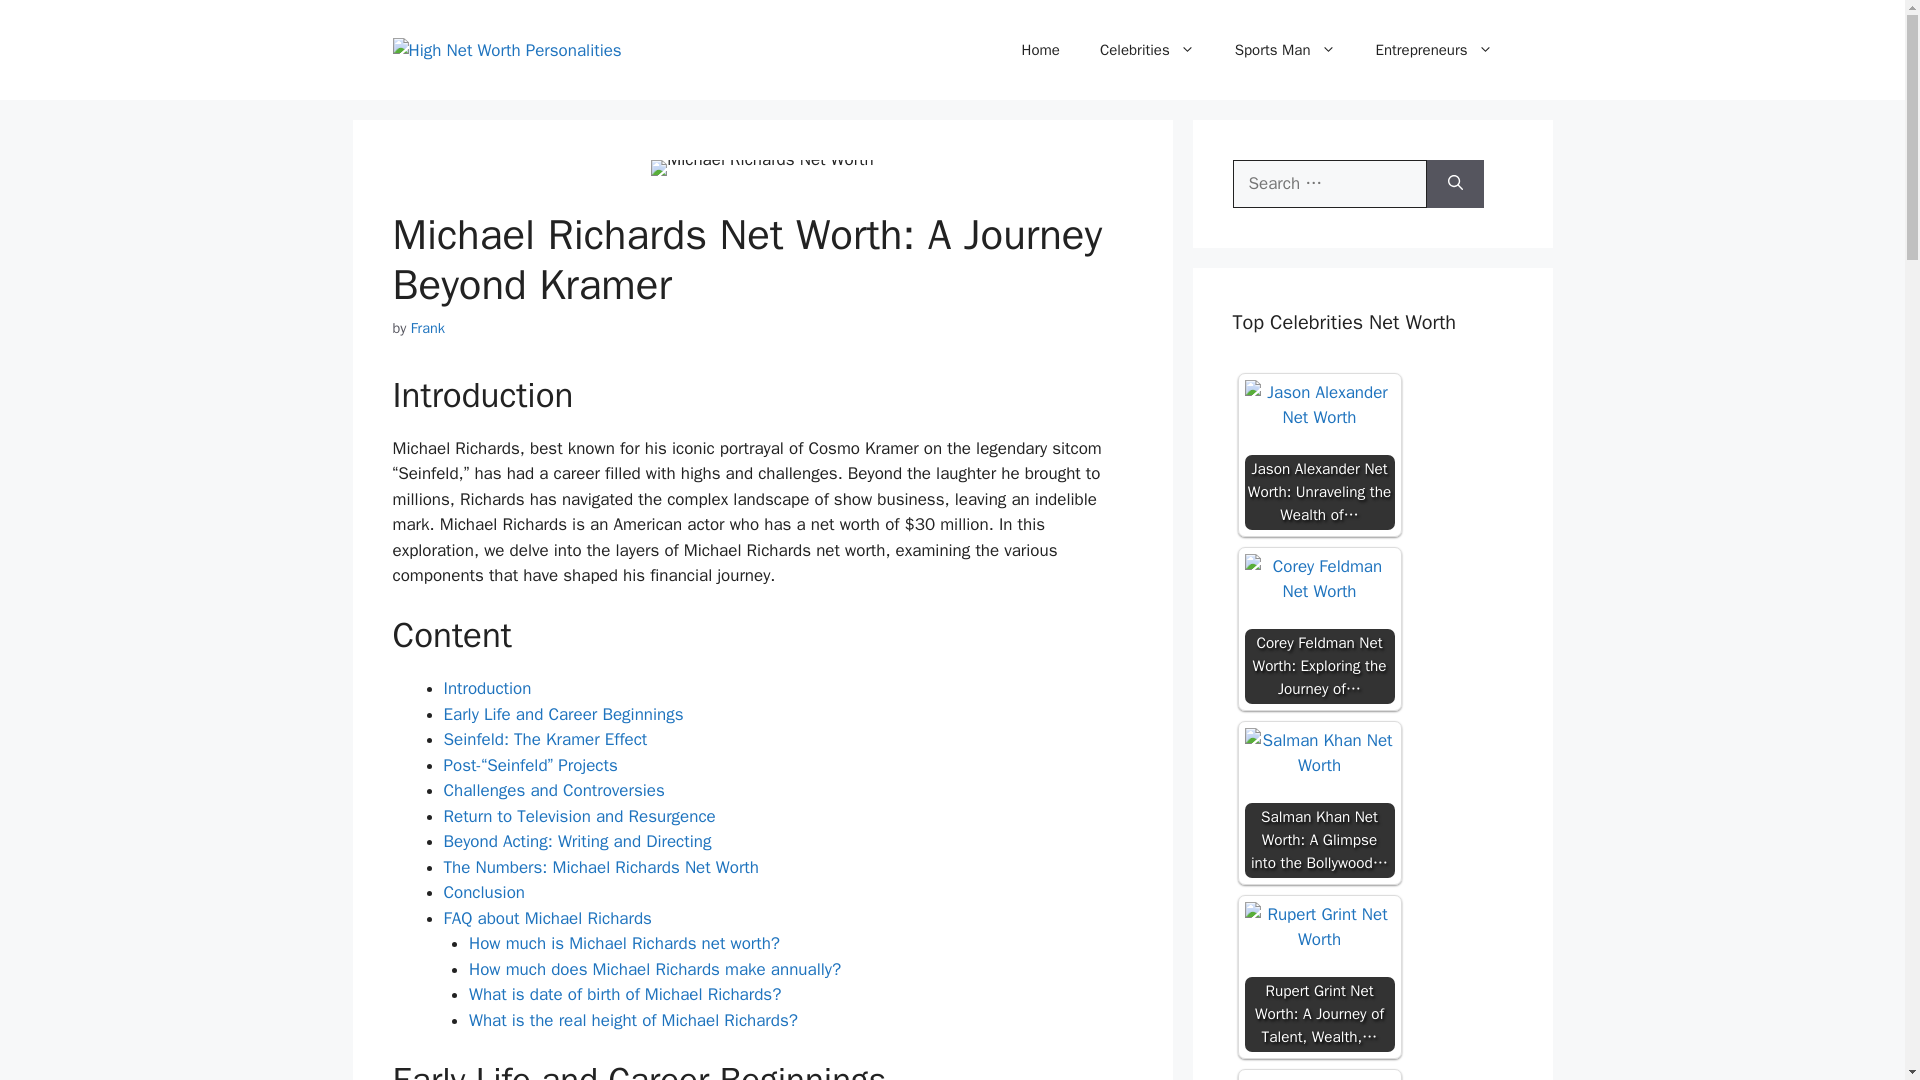  I want to click on Introduction, so click(487, 688).